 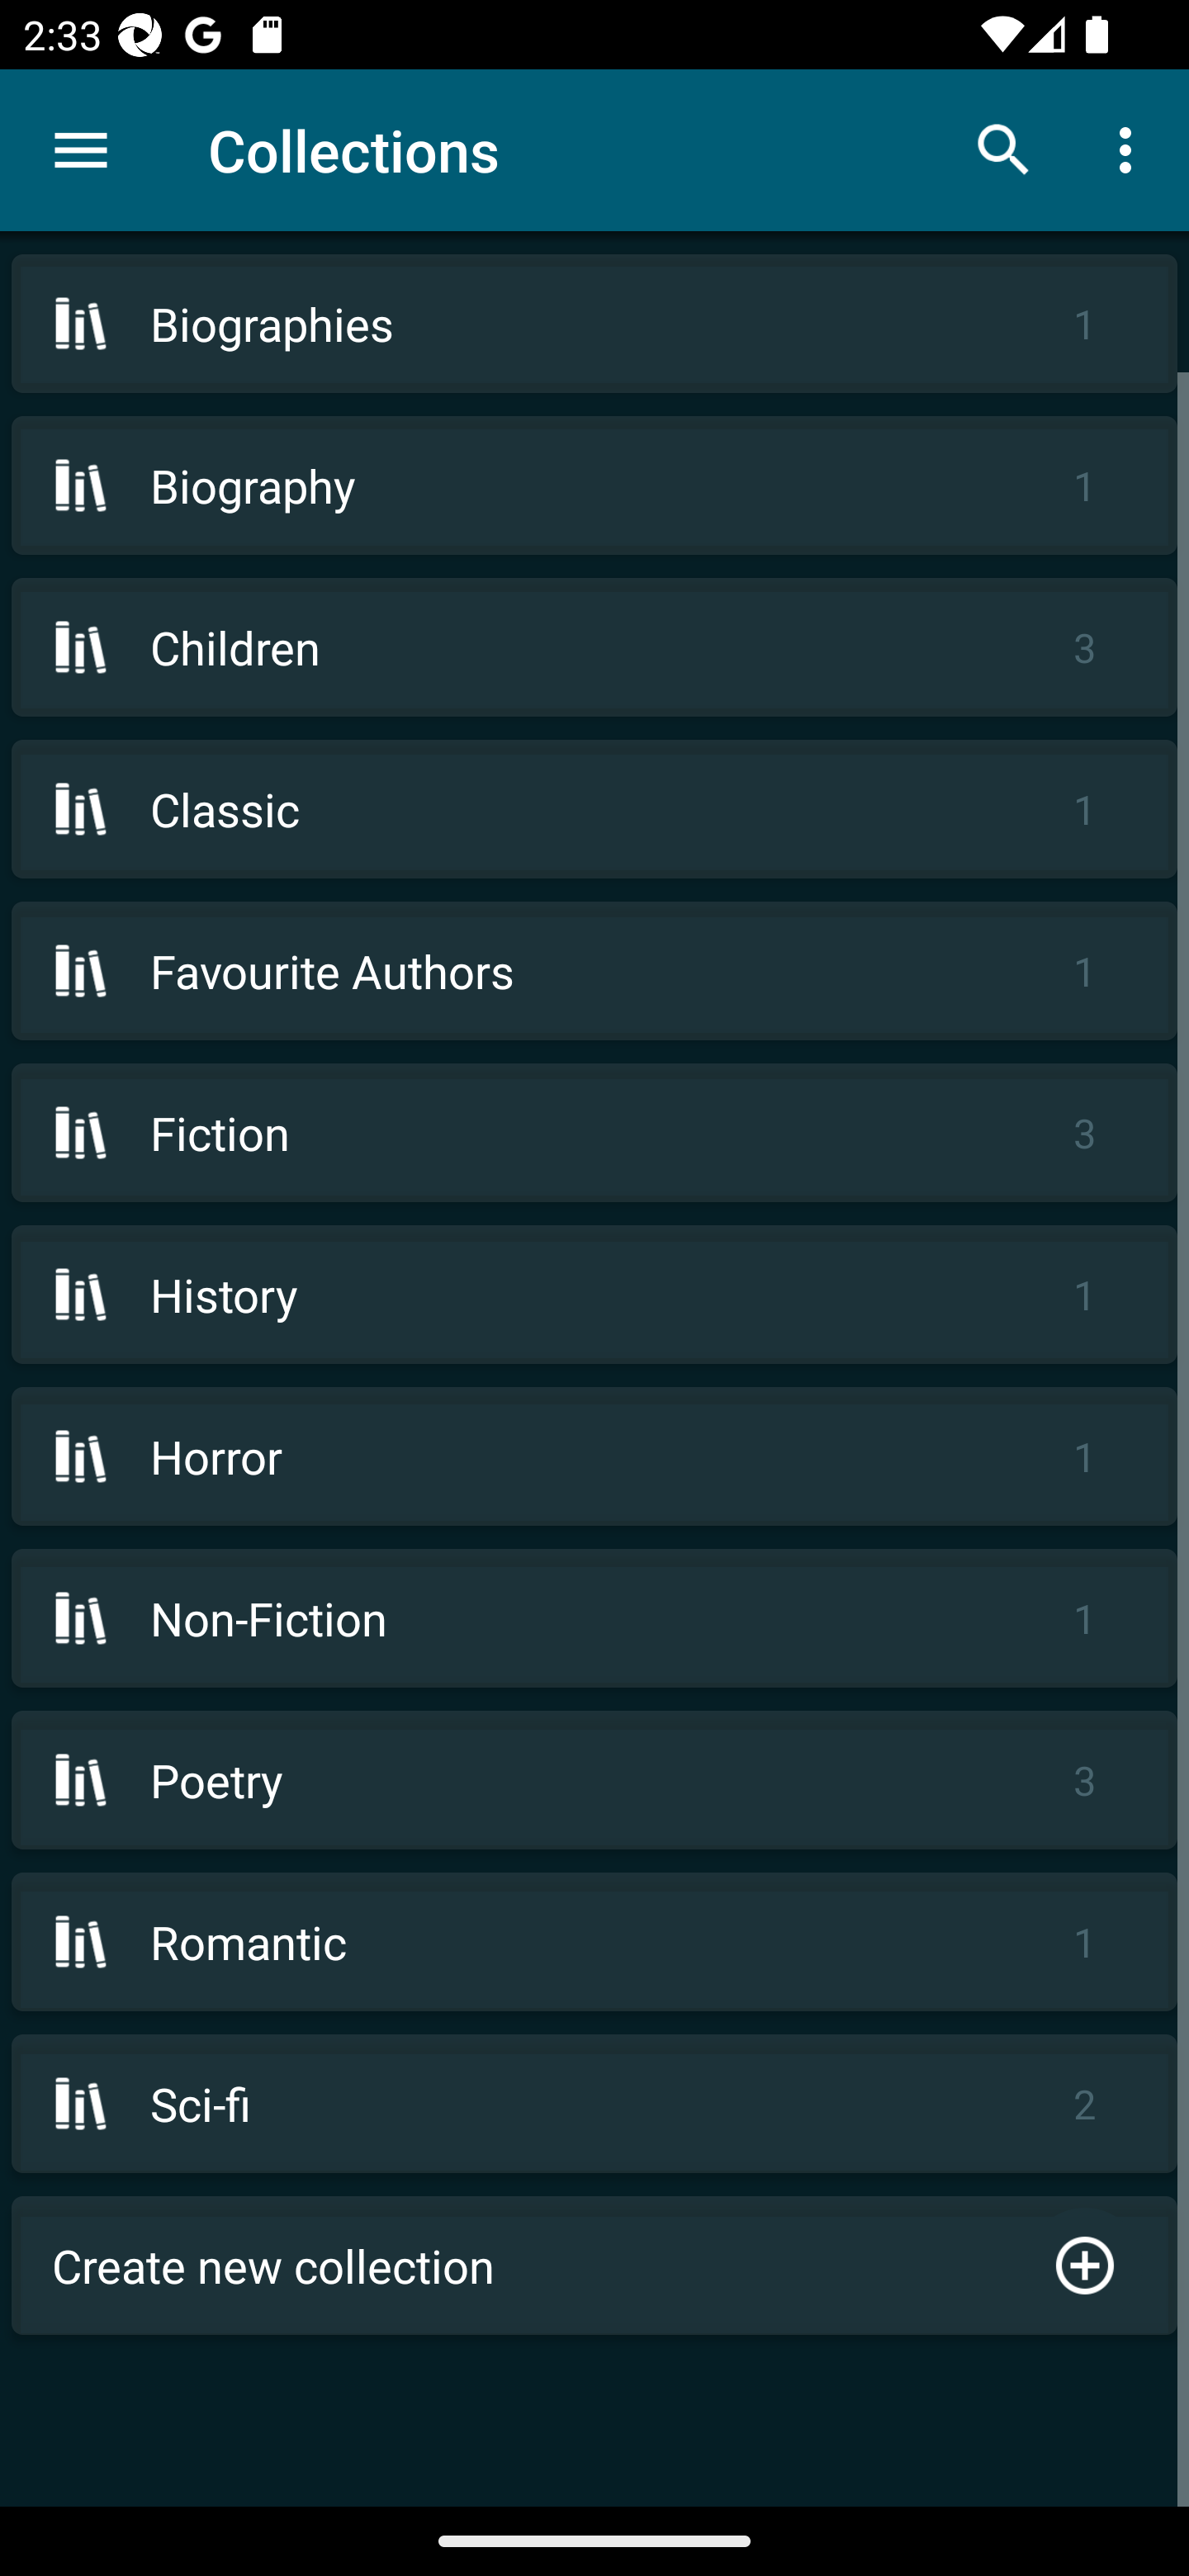 I want to click on Sci-fi 2, so click(x=594, y=2104).